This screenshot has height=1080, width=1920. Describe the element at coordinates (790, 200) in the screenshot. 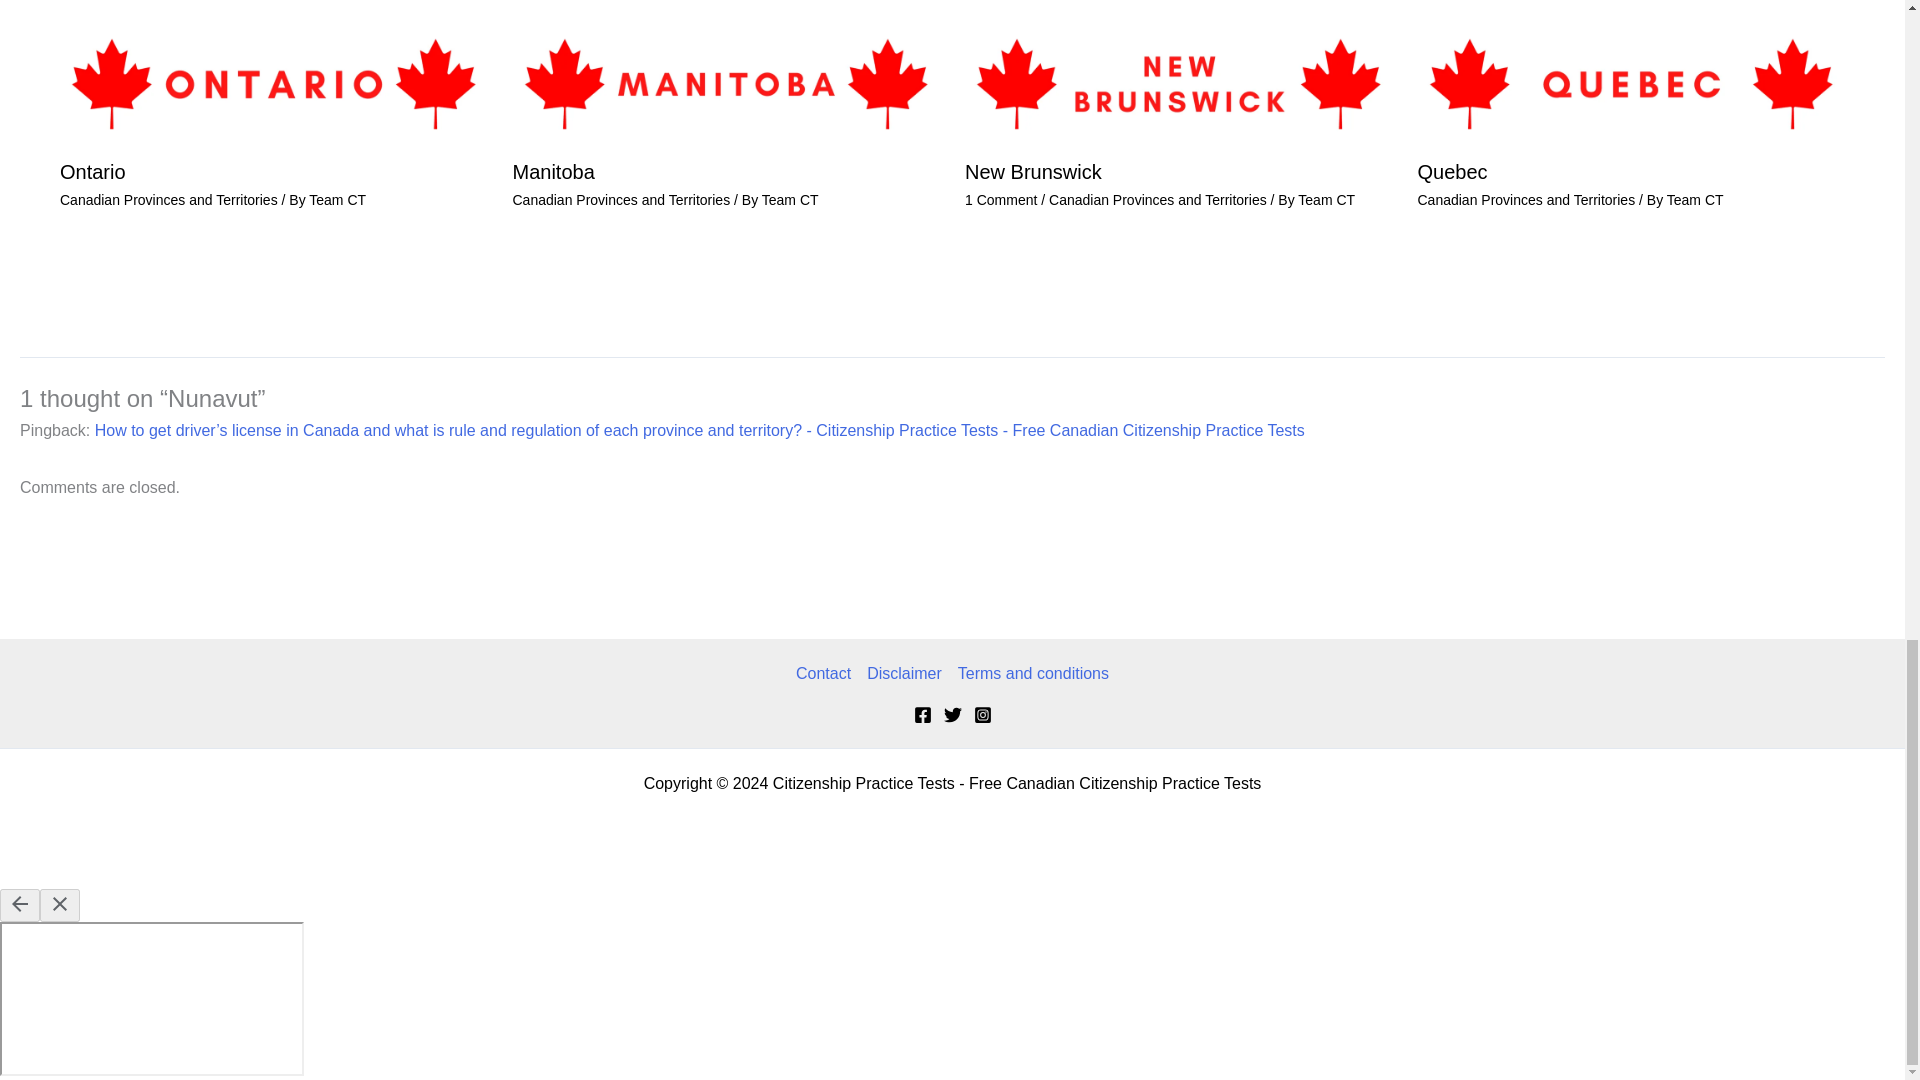

I see `View all posts by Team CT` at that location.